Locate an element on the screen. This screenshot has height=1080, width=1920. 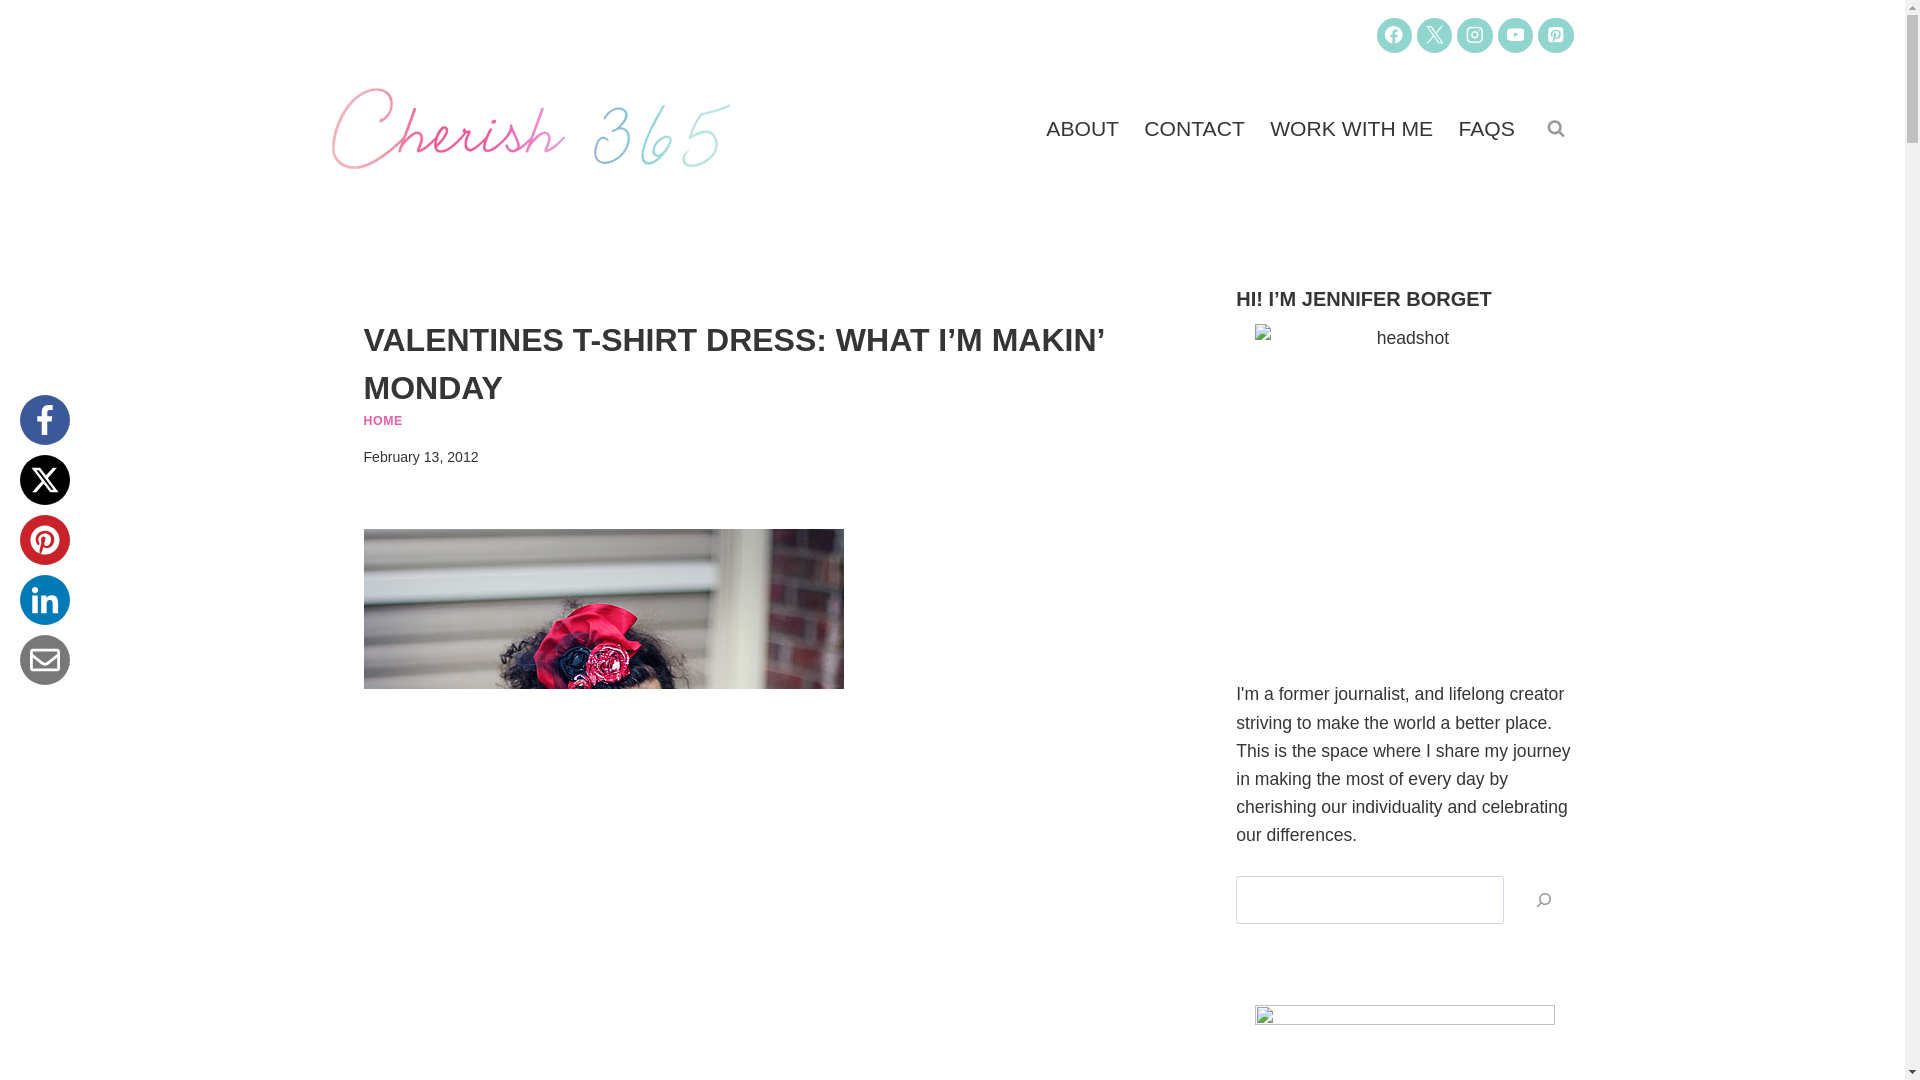
WORK WITH ME is located at coordinates (1351, 128).